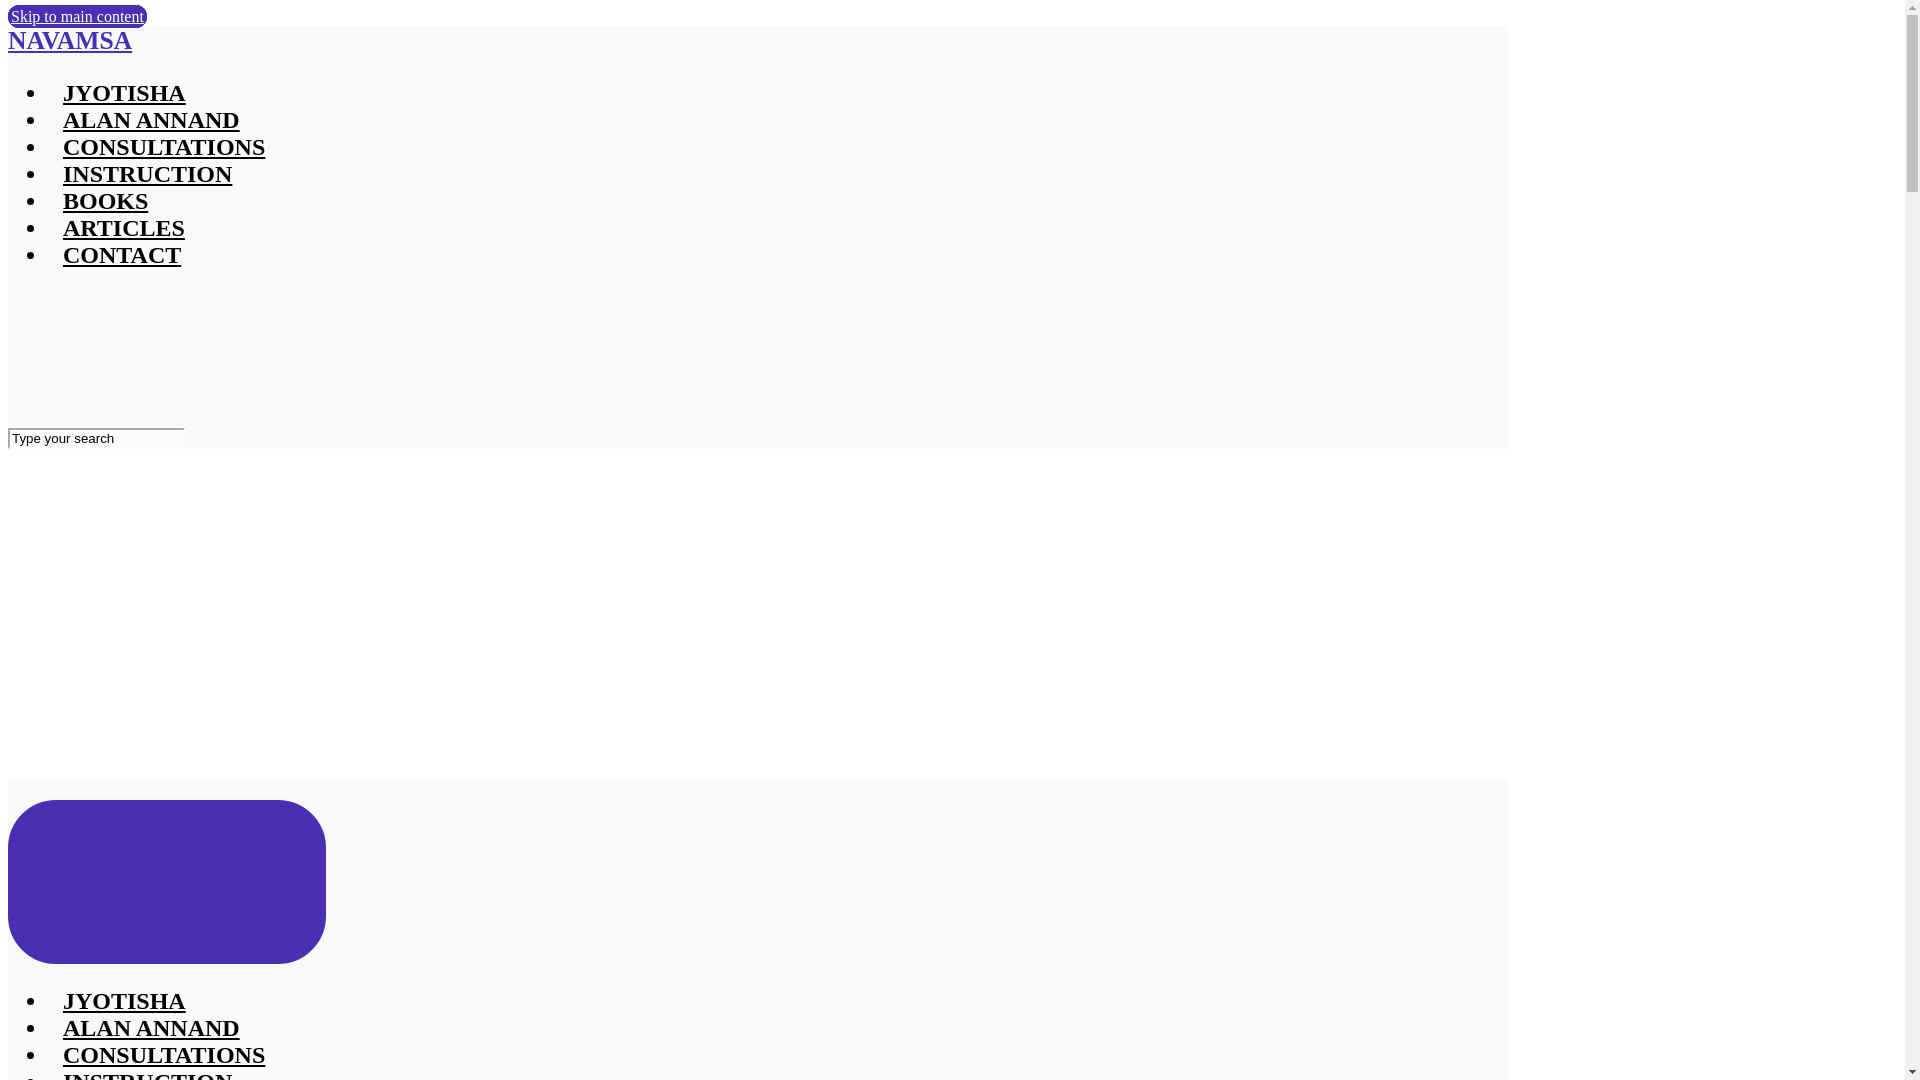 This screenshot has width=1920, height=1080. What do you see at coordinates (164, 146) in the screenshot?
I see `CONSULTATIONS` at bounding box center [164, 146].